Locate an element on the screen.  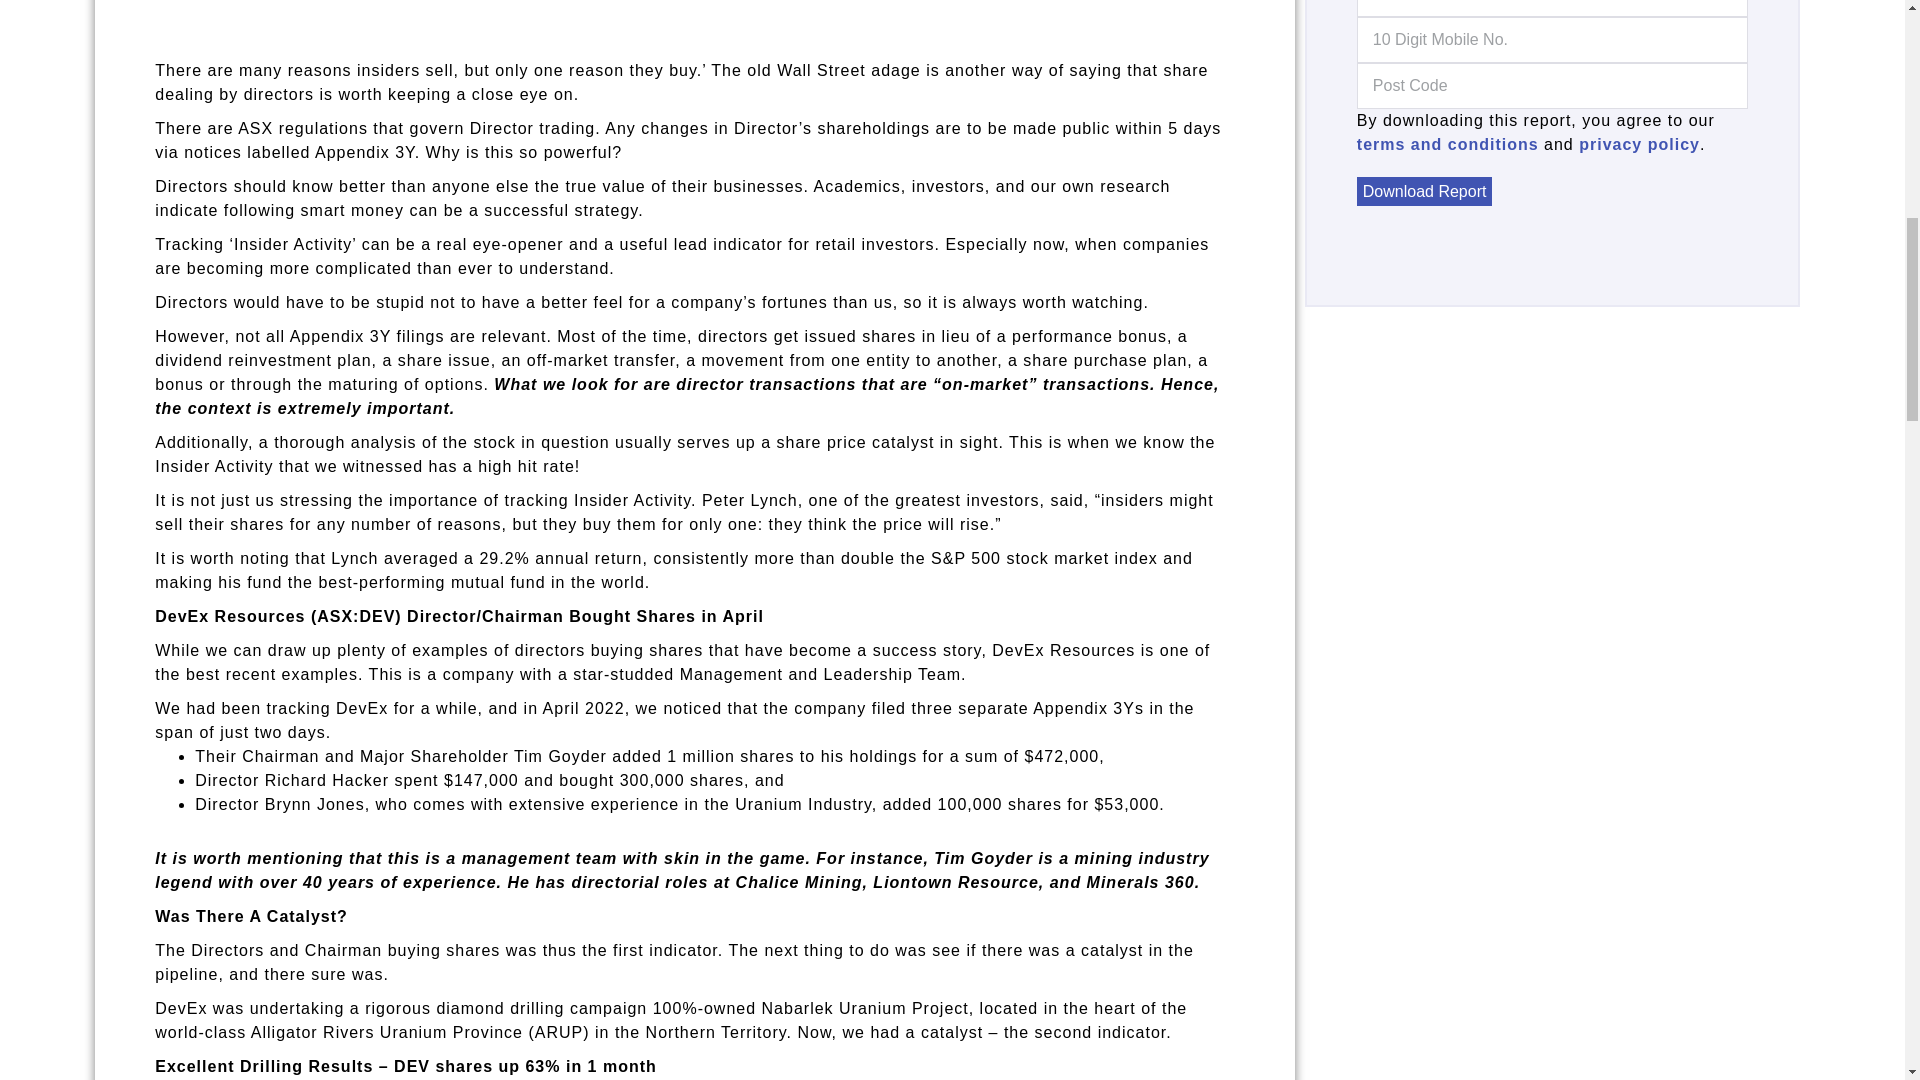
terms and conditions is located at coordinates (1448, 144).